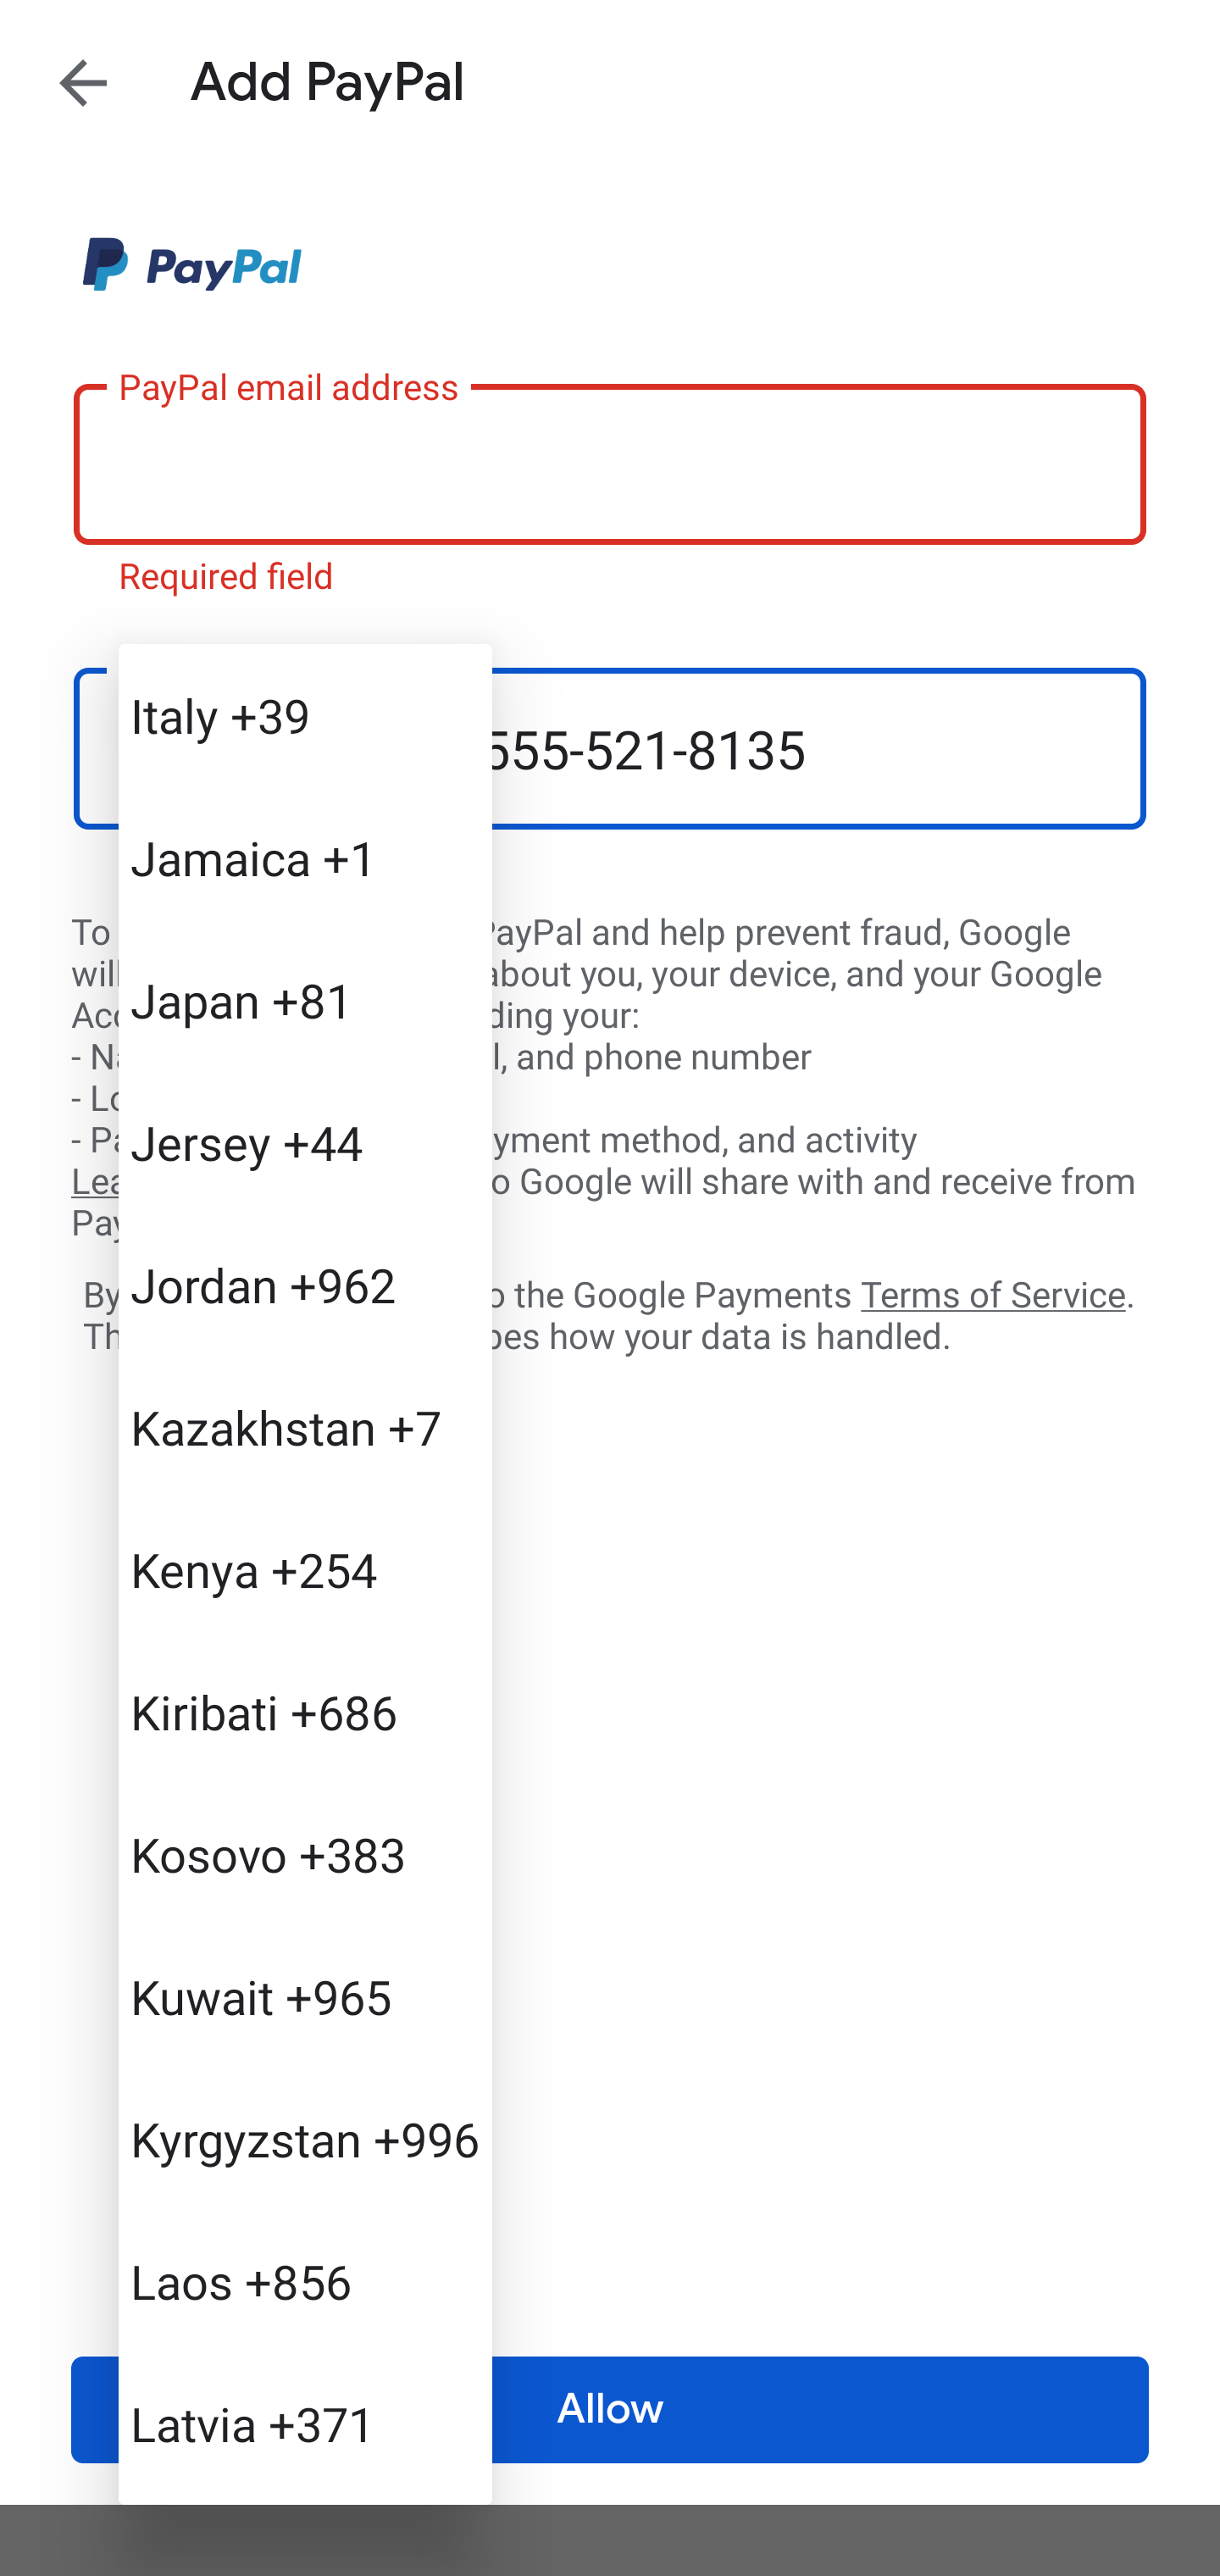  What do you see at coordinates (305, 1712) in the screenshot?
I see `Kiribati +686` at bounding box center [305, 1712].